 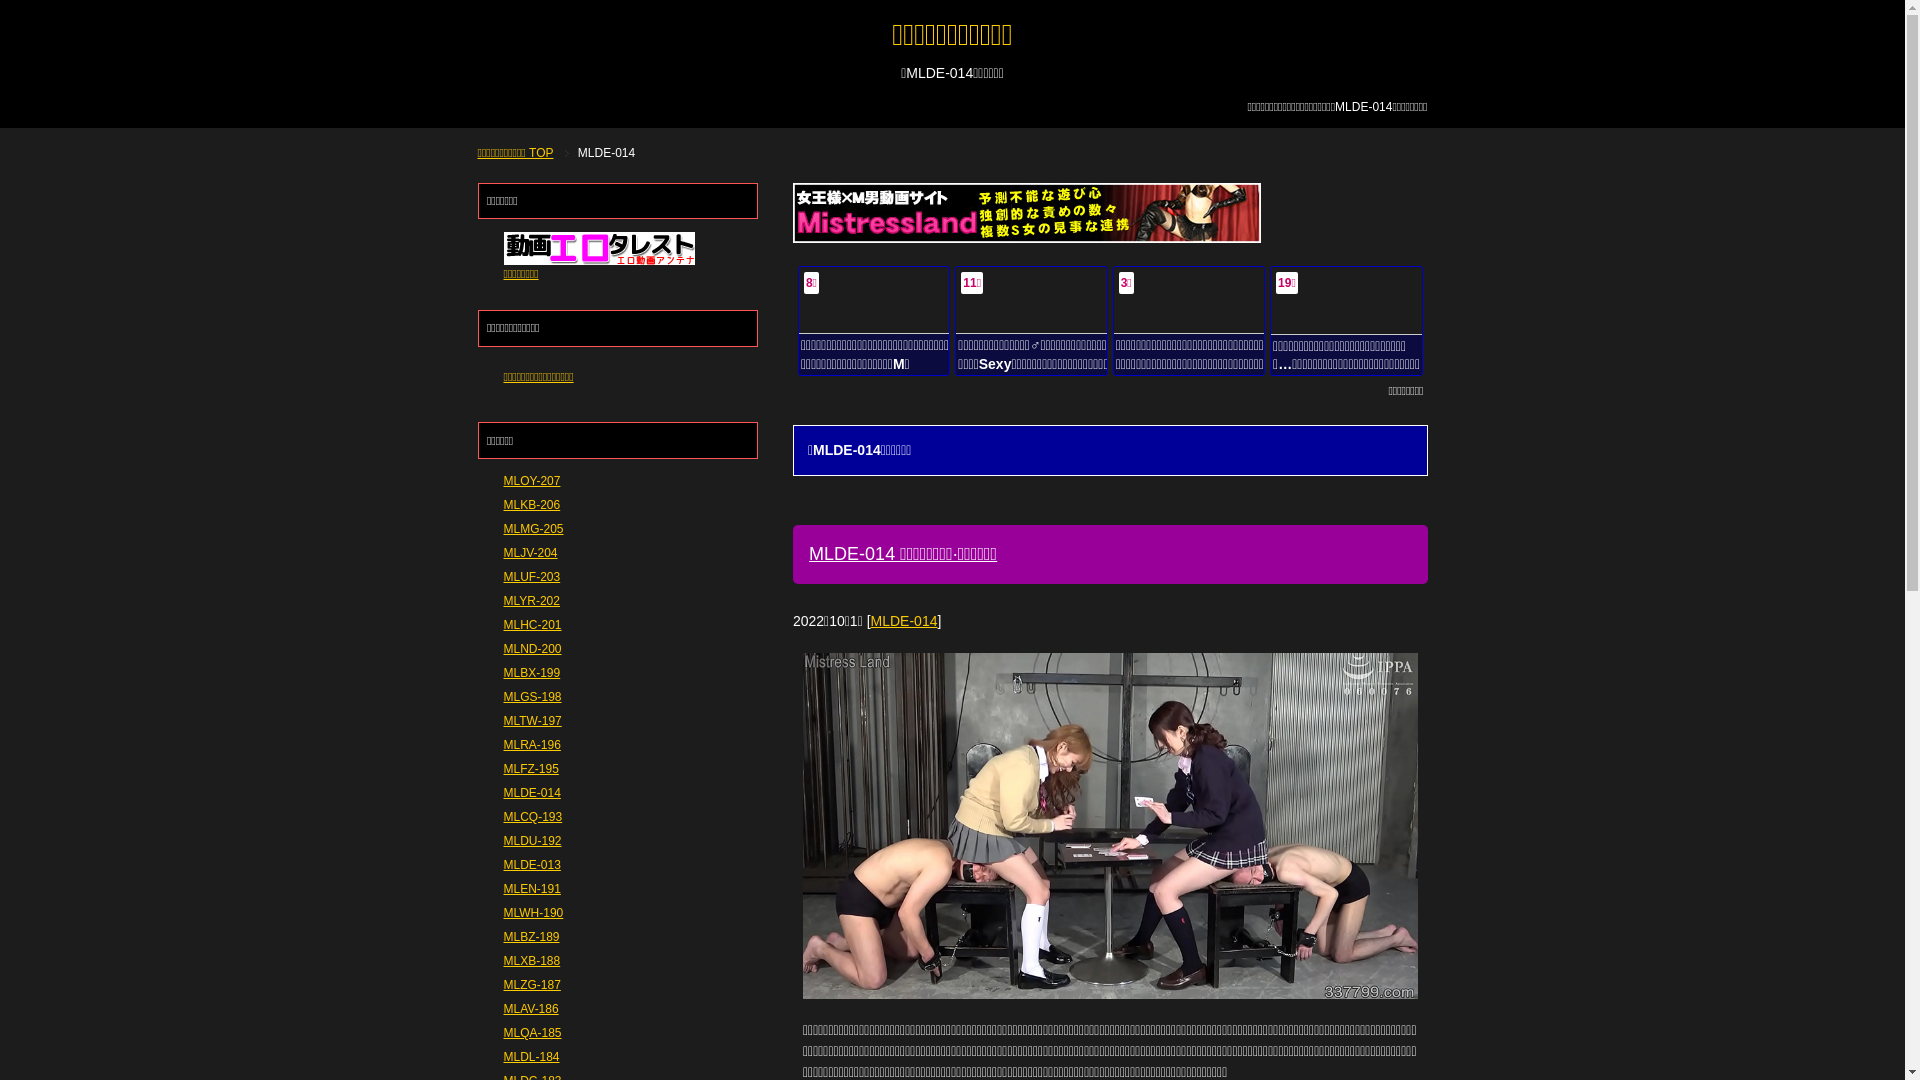 What do you see at coordinates (532, 745) in the screenshot?
I see `MLRA-196` at bounding box center [532, 745].